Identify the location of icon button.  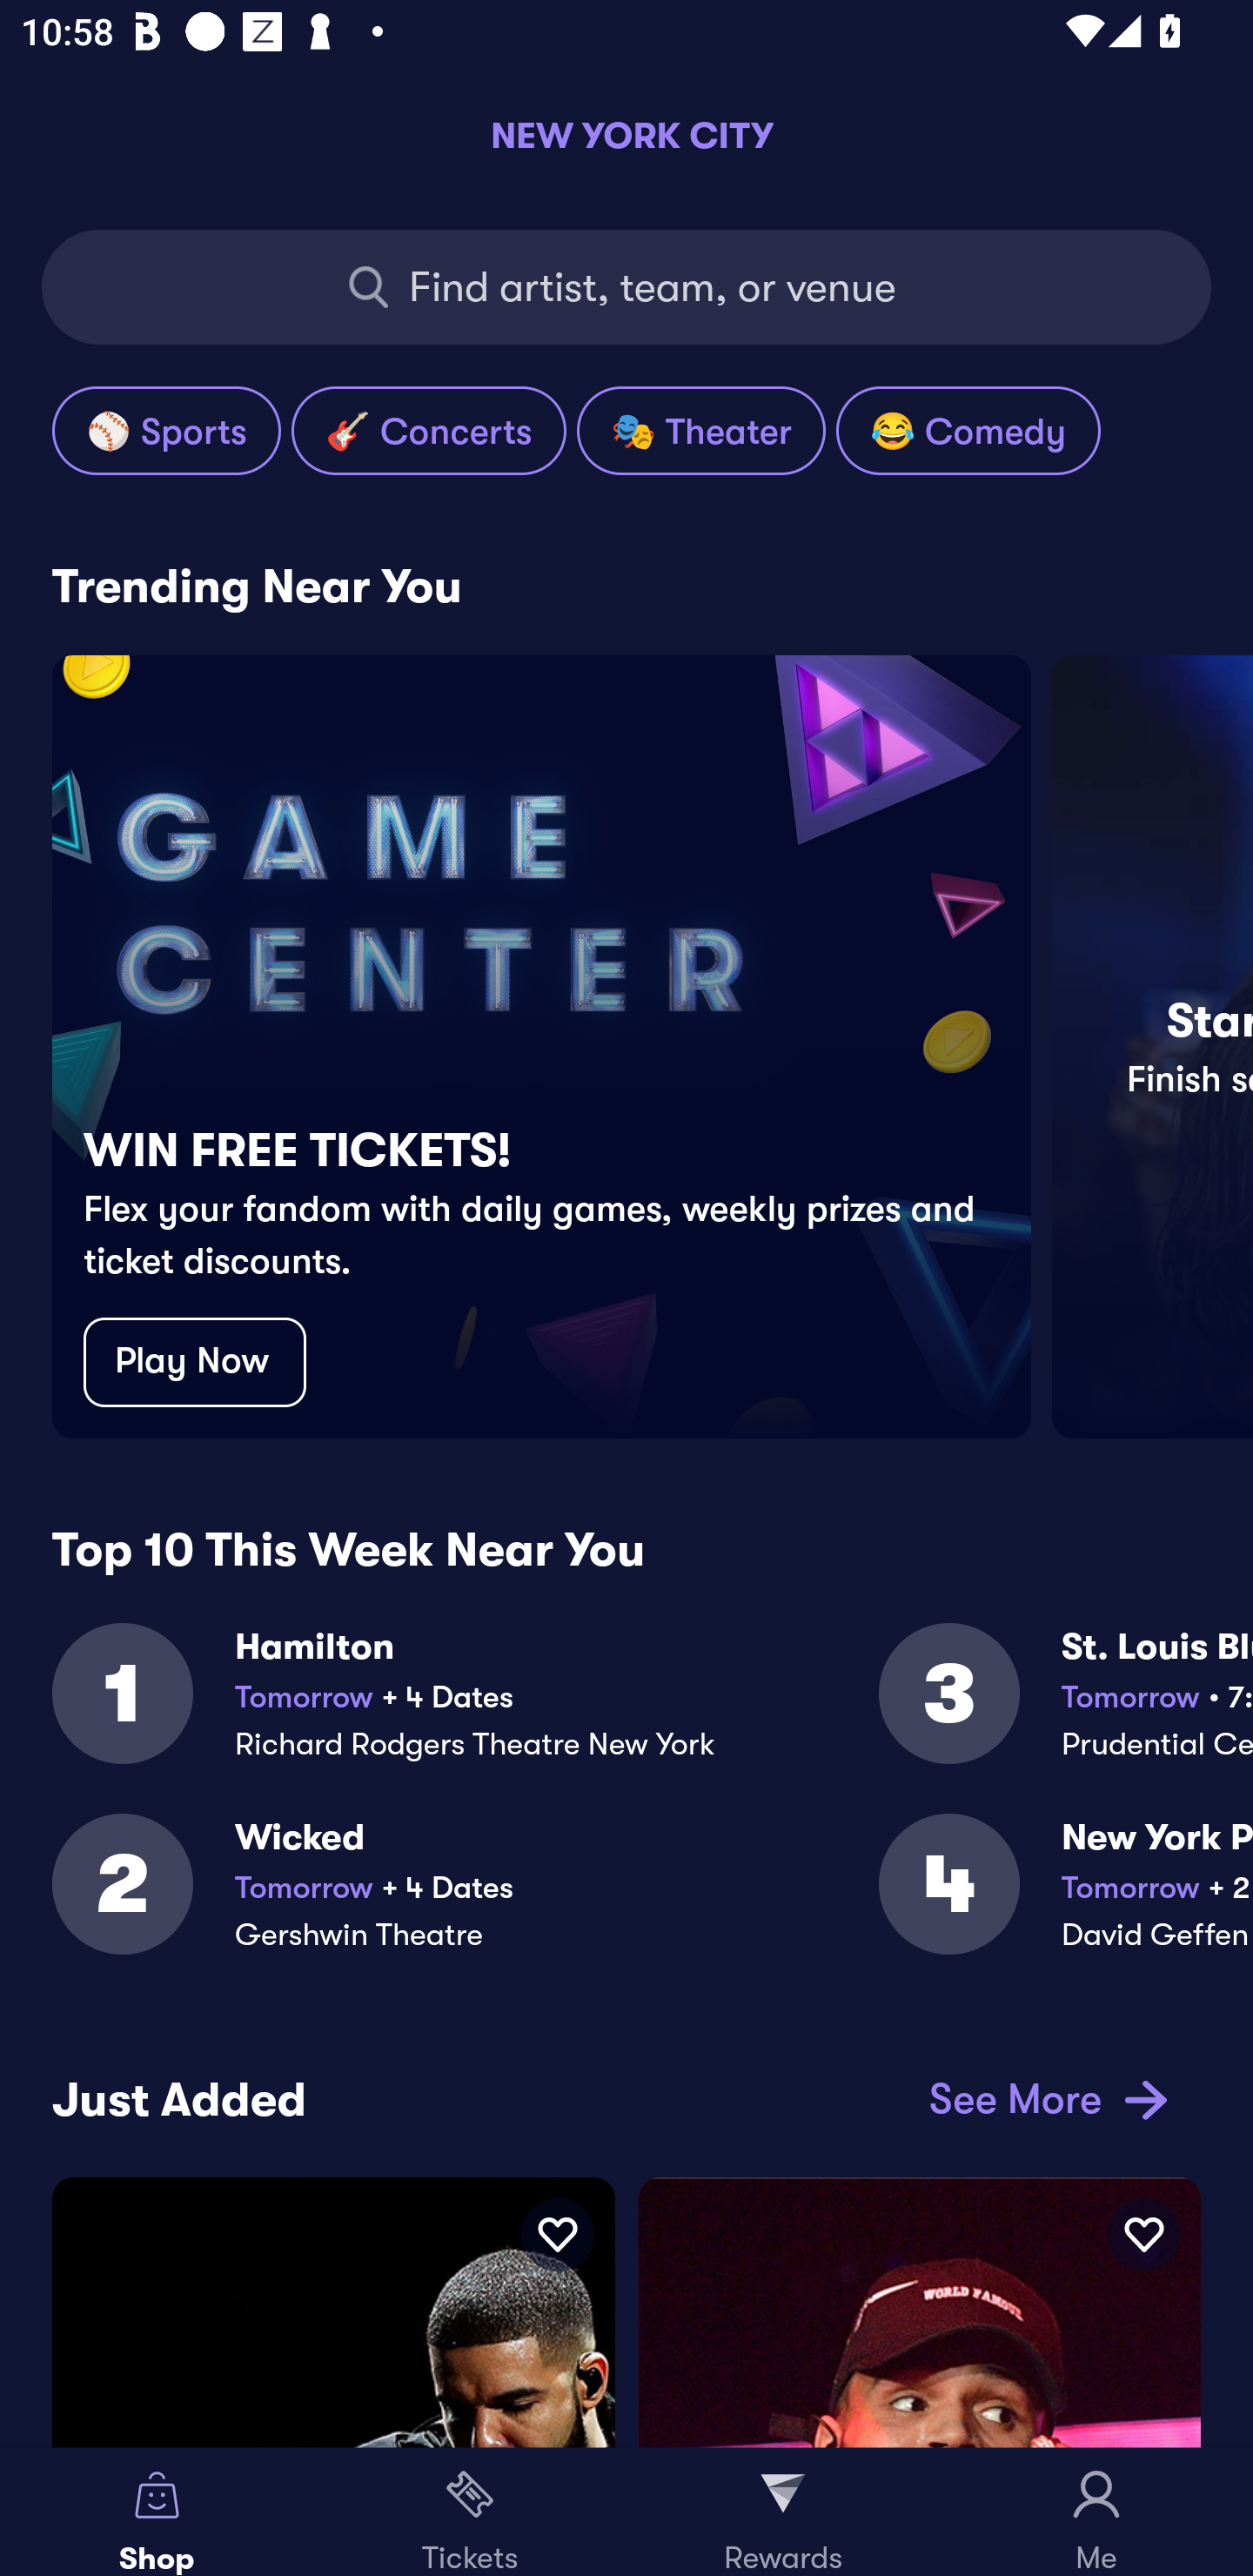
(557, 2234).